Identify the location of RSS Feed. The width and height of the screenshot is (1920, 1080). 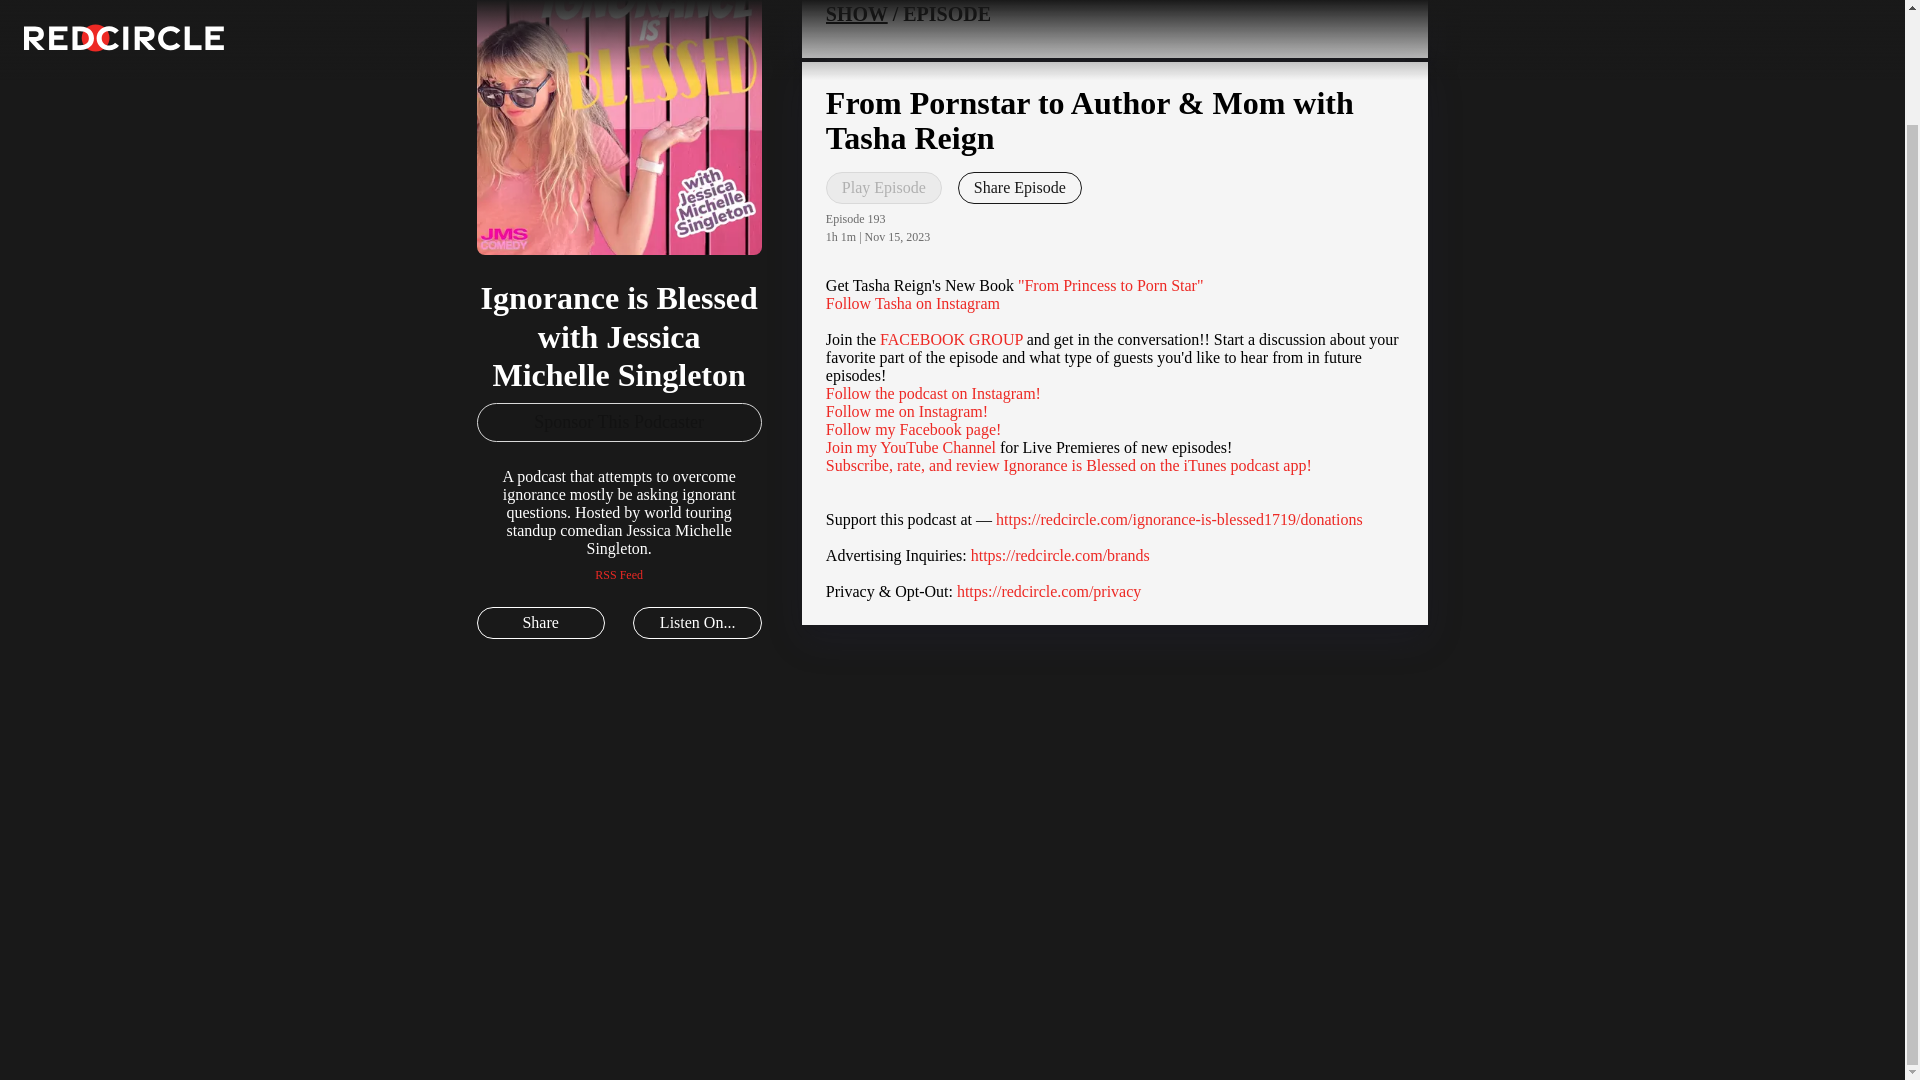
(619, 575).